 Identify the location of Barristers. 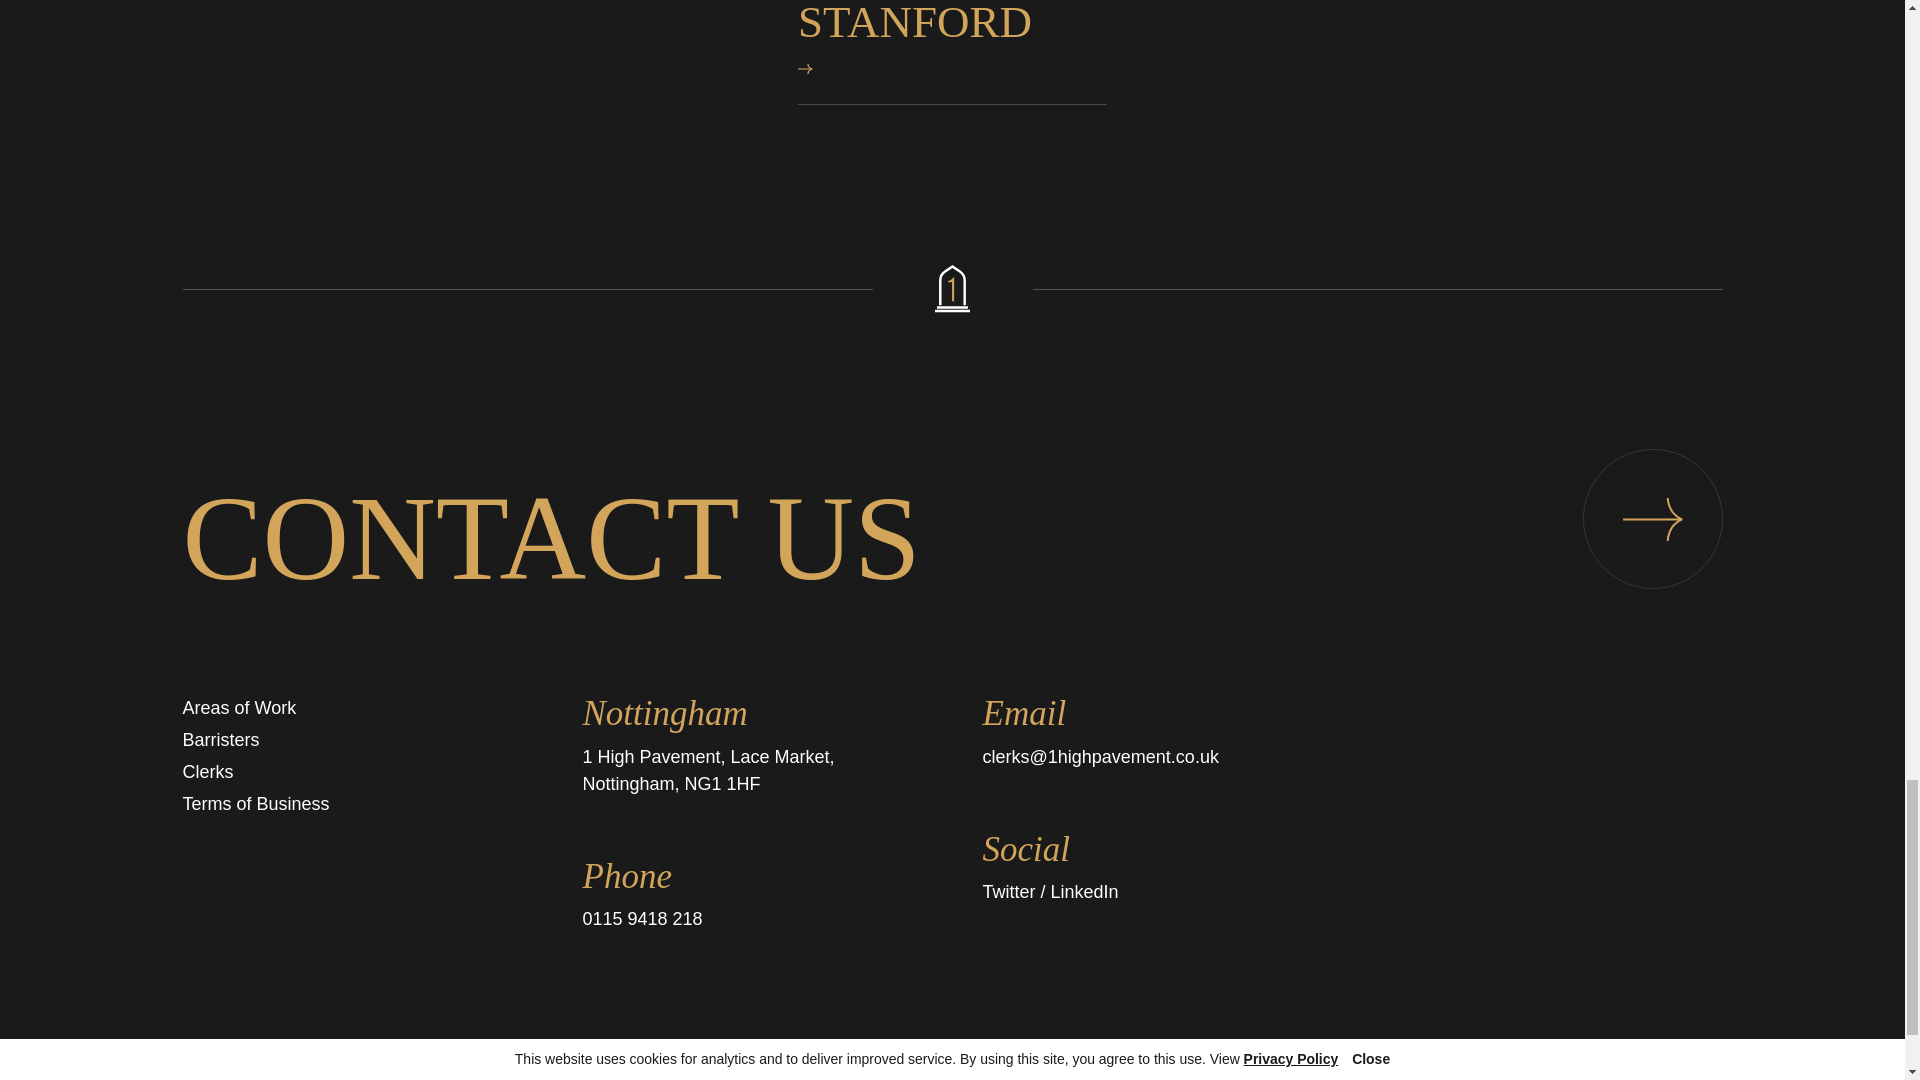
(220, 740).